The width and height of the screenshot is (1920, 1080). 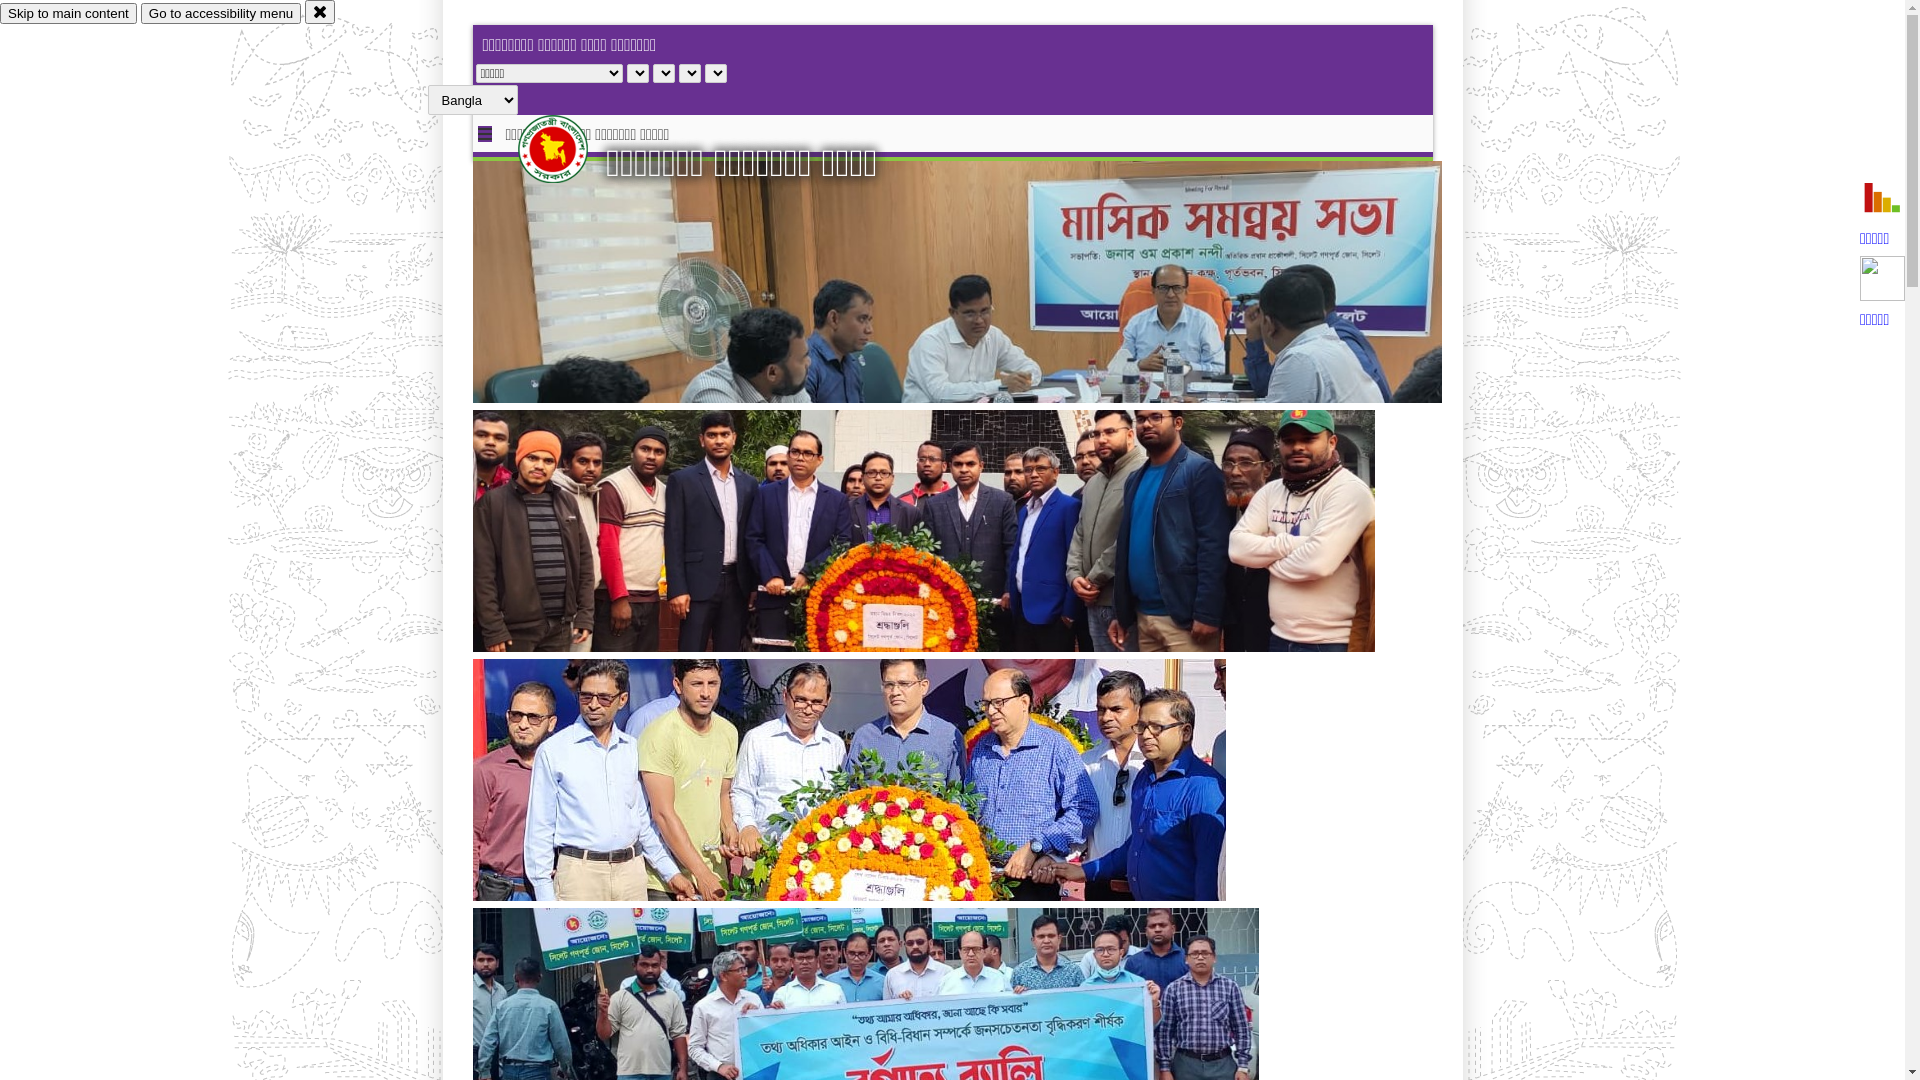 What do you see at coordinates (221, 14) in the screenshot?
I see `Go to accessibility menu` at bounding box center [221, 14].